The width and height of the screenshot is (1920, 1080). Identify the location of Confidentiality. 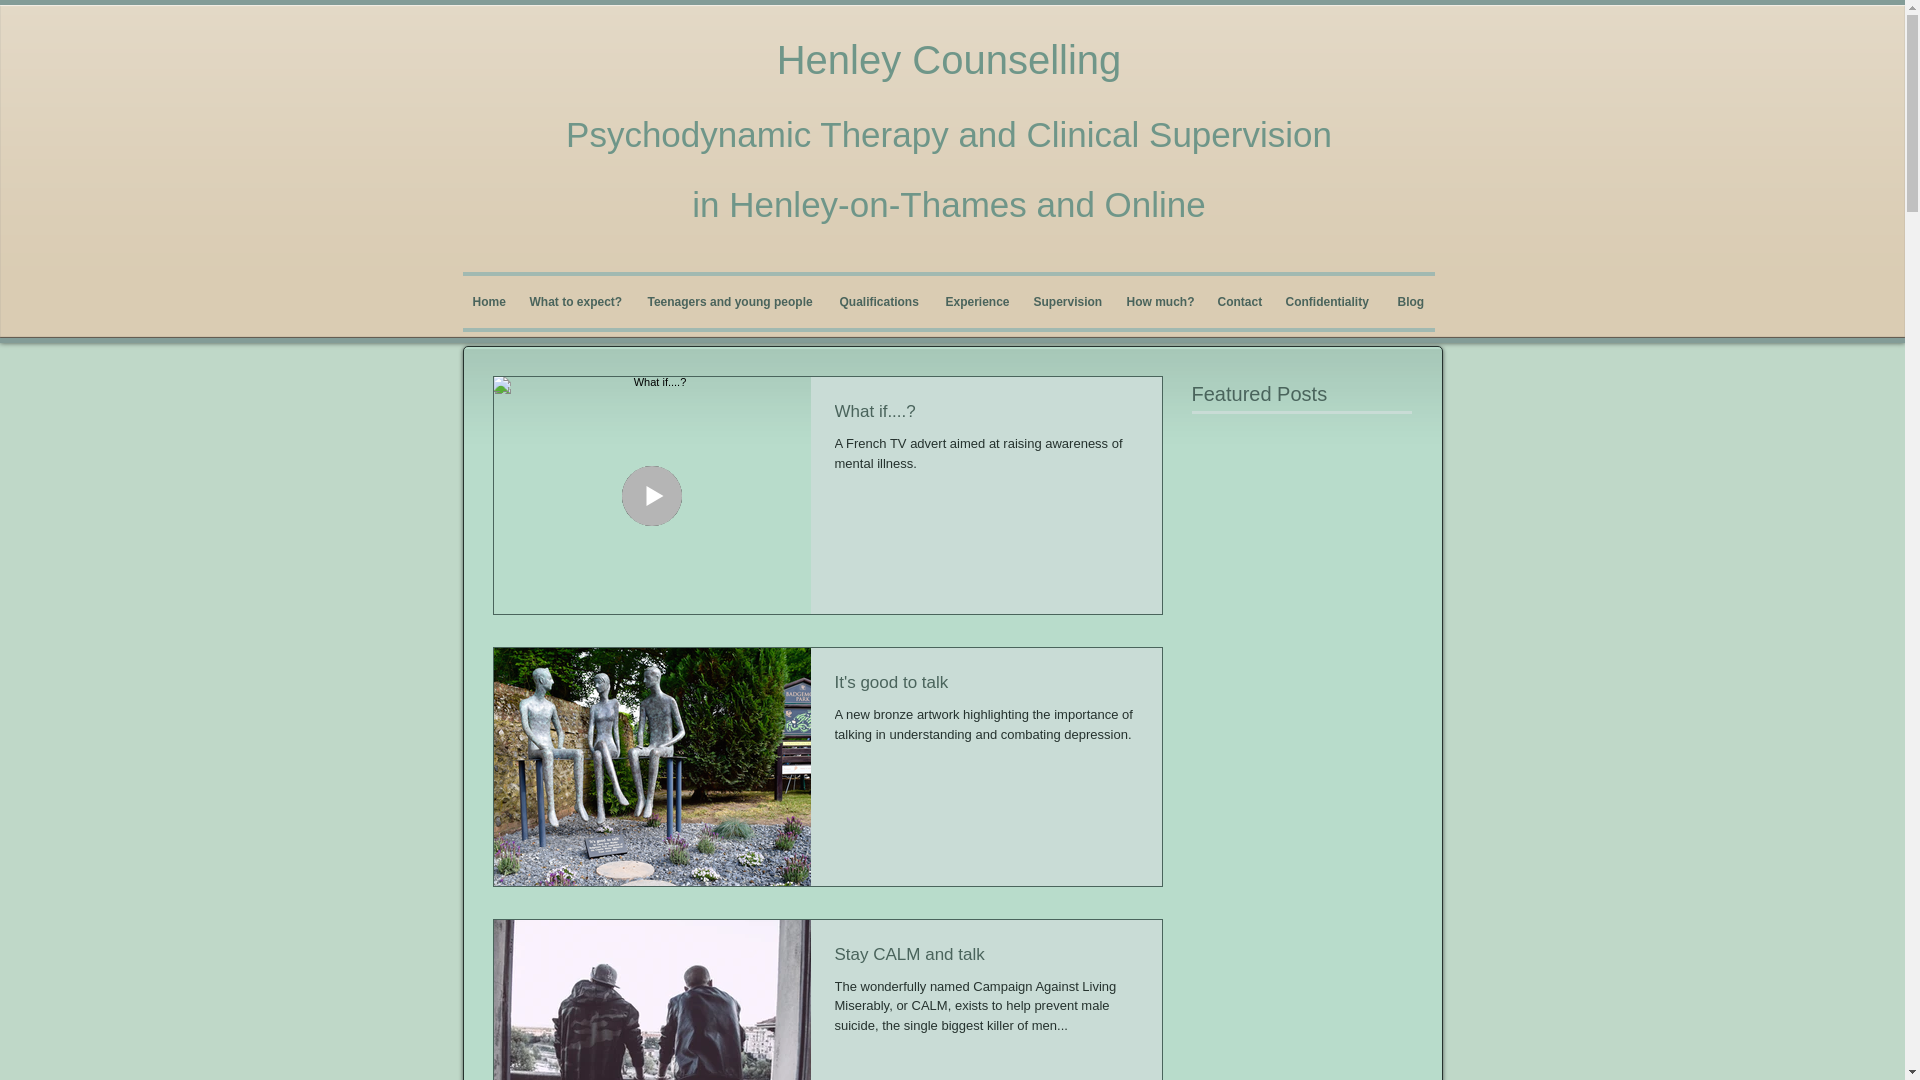
(1332, 302).